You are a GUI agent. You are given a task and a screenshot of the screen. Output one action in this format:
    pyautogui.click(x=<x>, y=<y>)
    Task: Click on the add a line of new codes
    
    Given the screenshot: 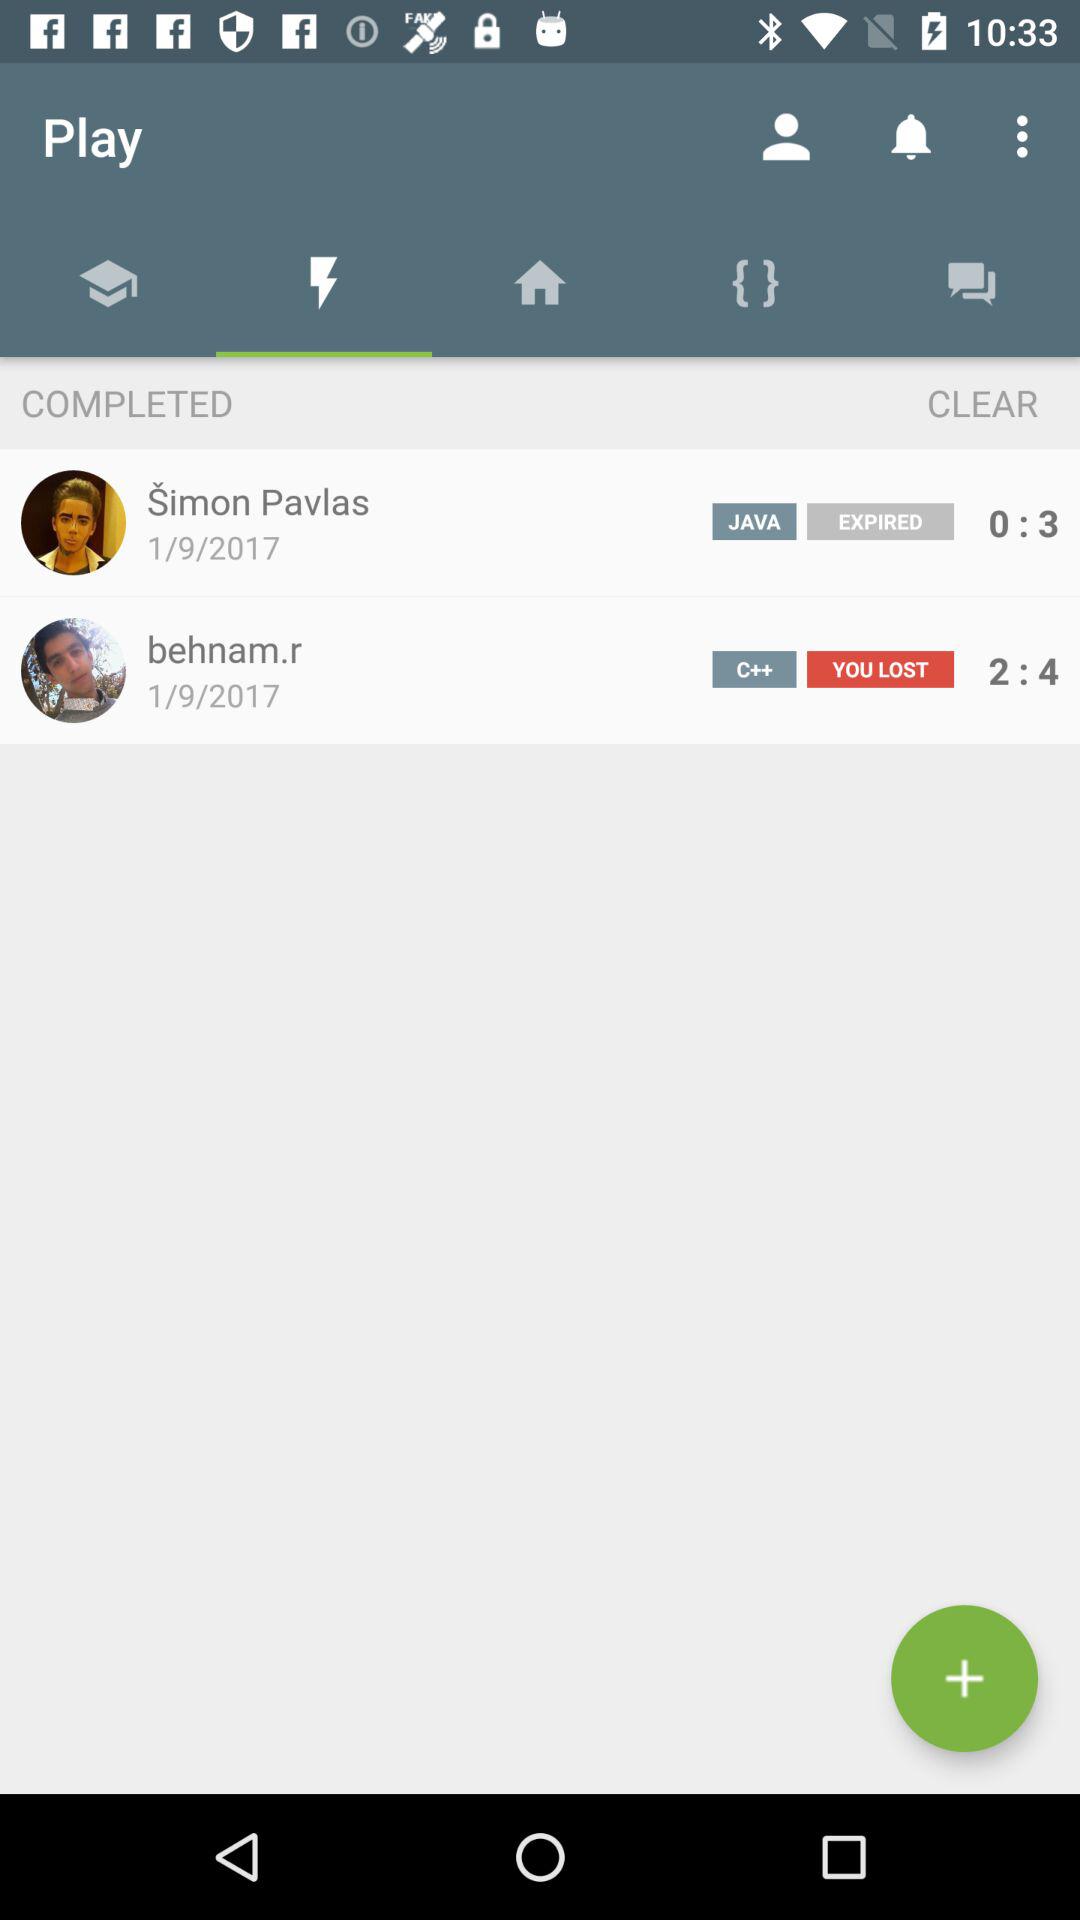 What is the action you would take?
    pyautogui.click(x=964, y=1678)
    